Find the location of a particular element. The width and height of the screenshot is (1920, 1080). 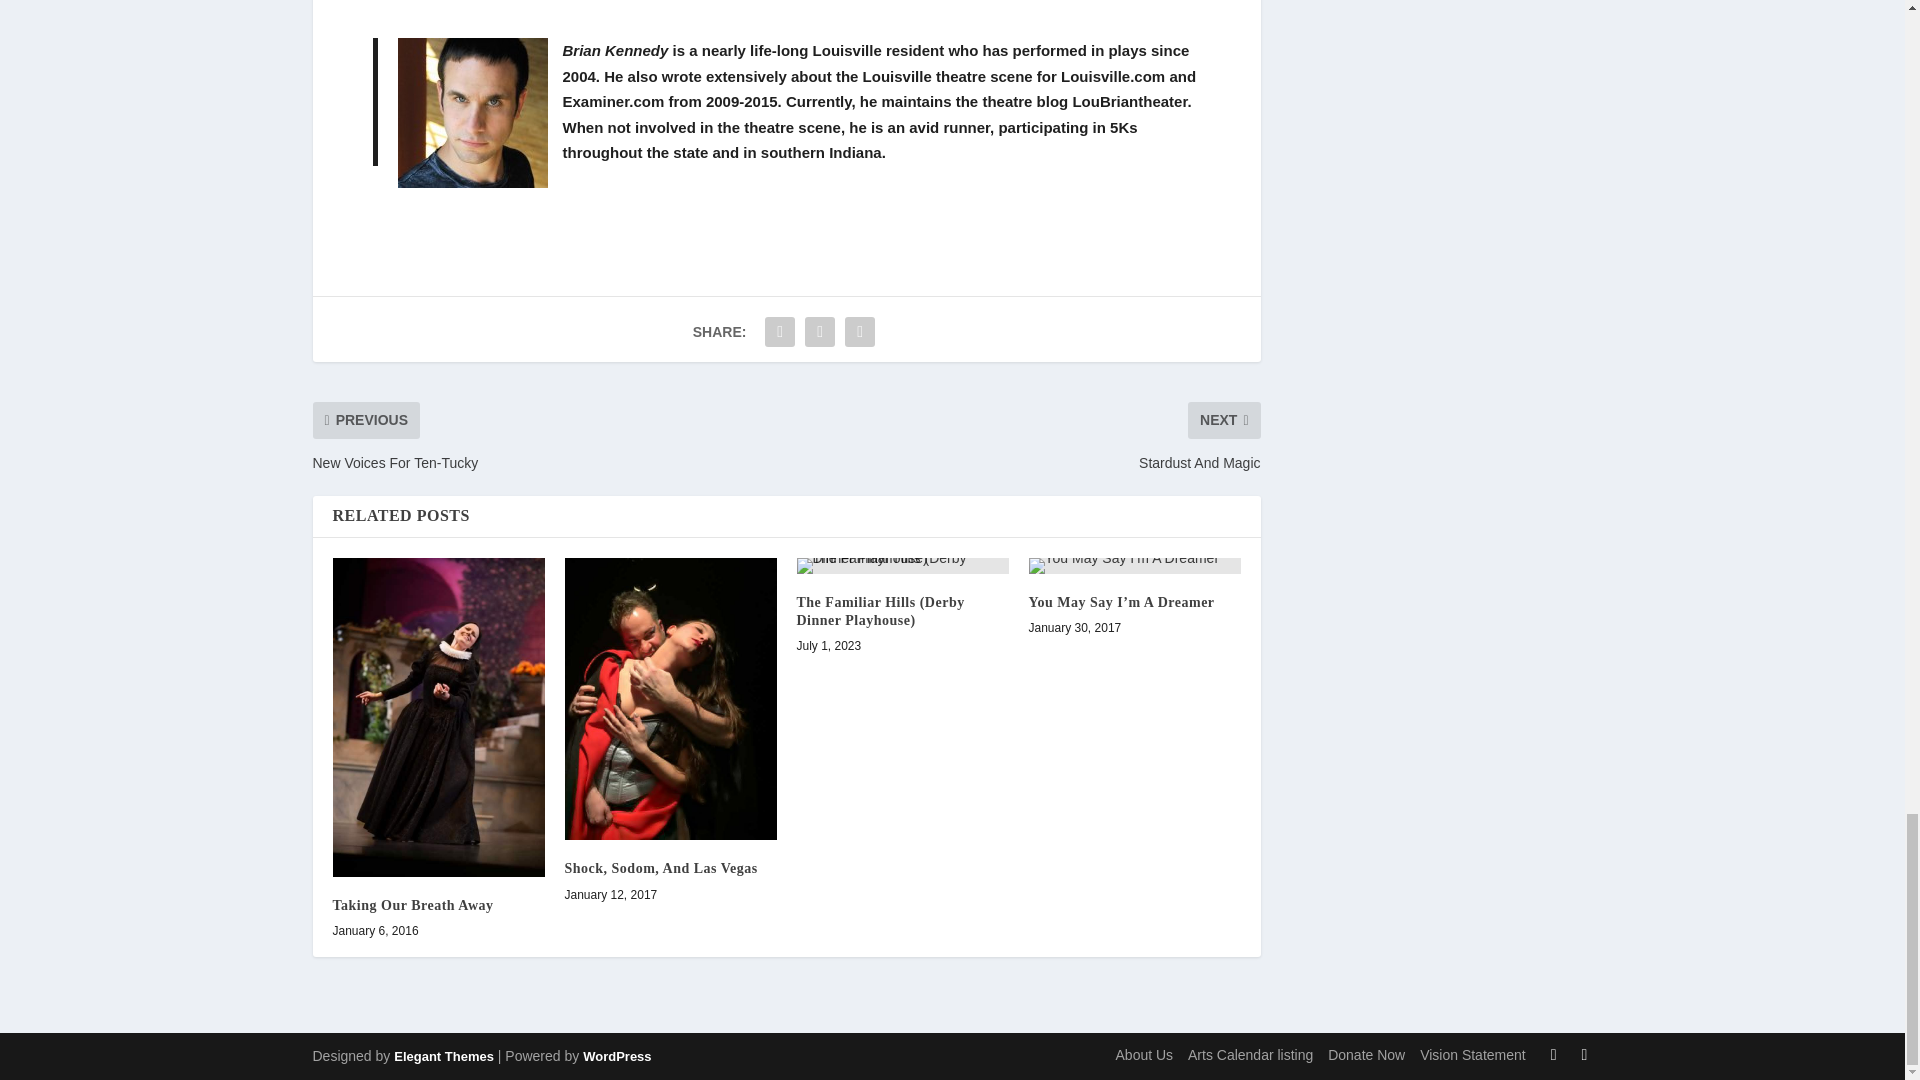

Share "Maggie The Cat" via Facebook is located at coordinates (780, 332).